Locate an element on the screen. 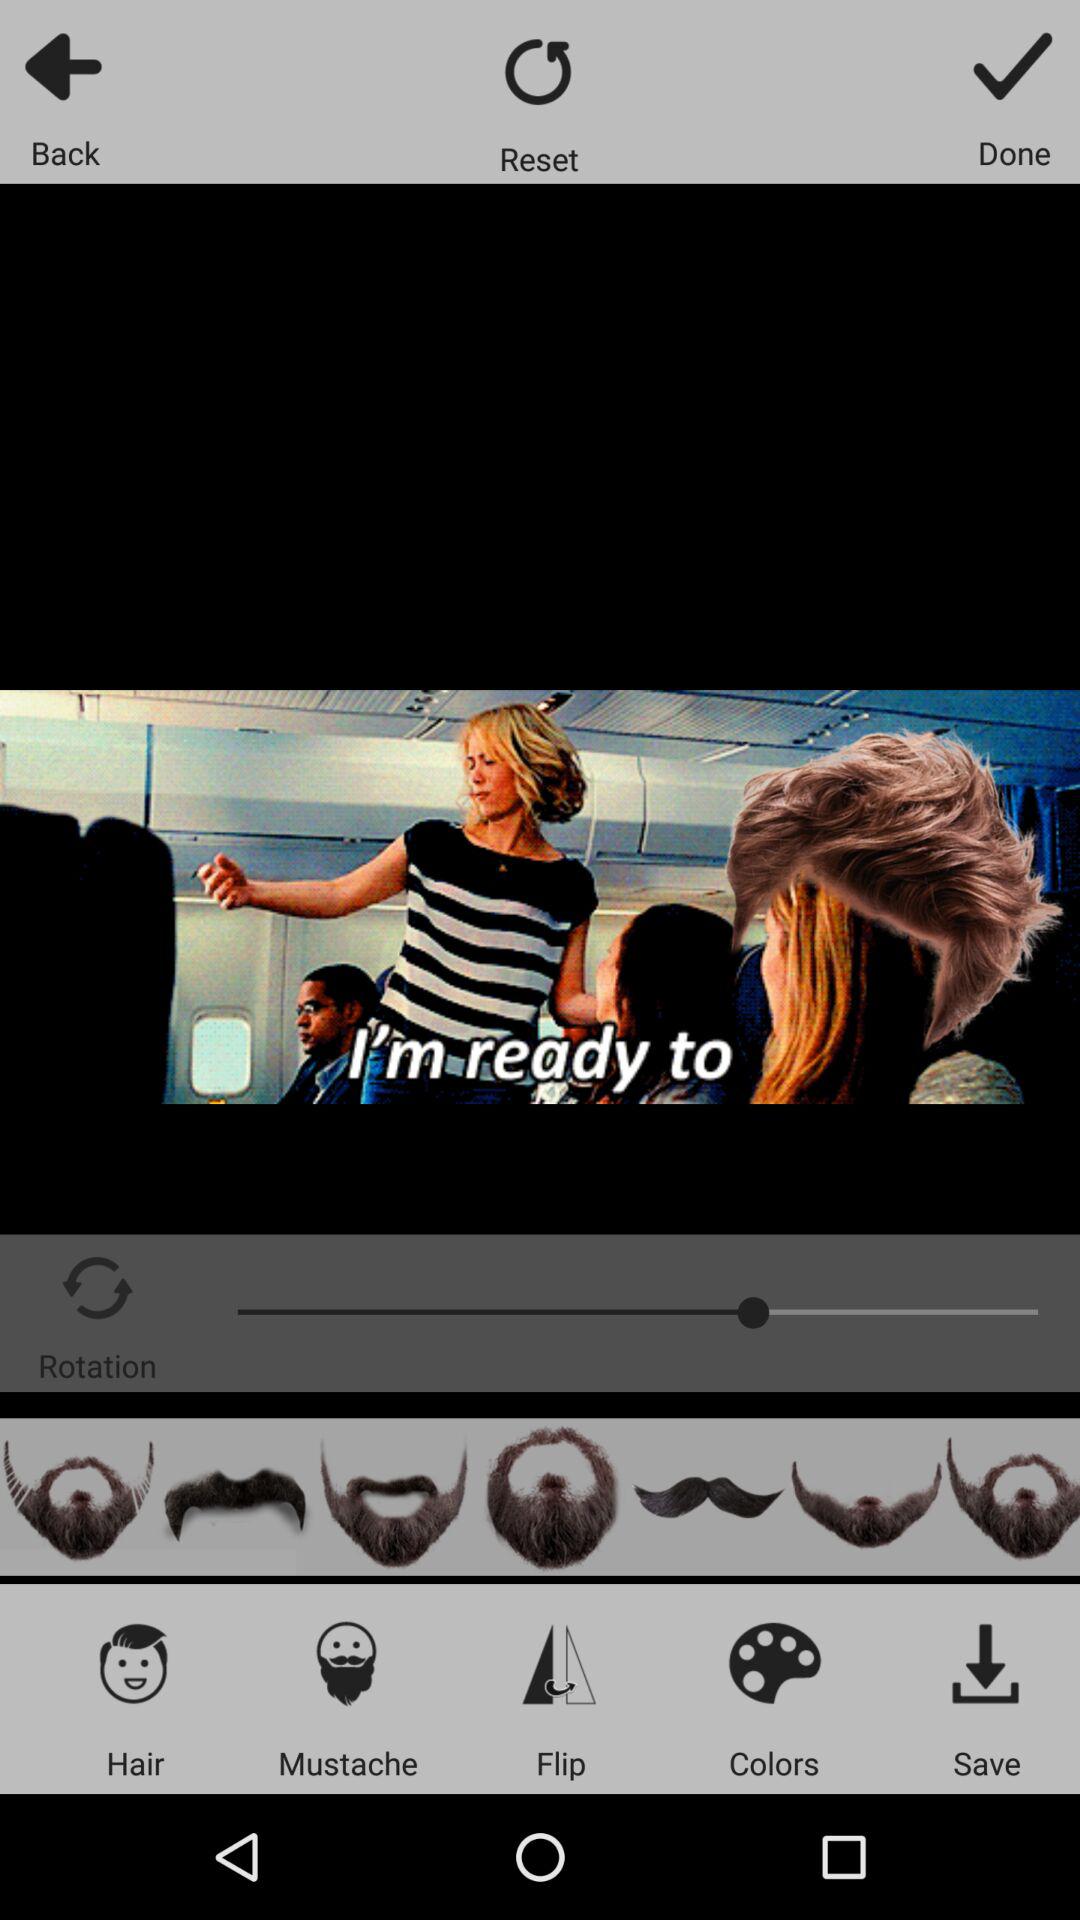 This screenshot has width=1080, height=1920. back to previous screen is located at coordinates (66, 66).